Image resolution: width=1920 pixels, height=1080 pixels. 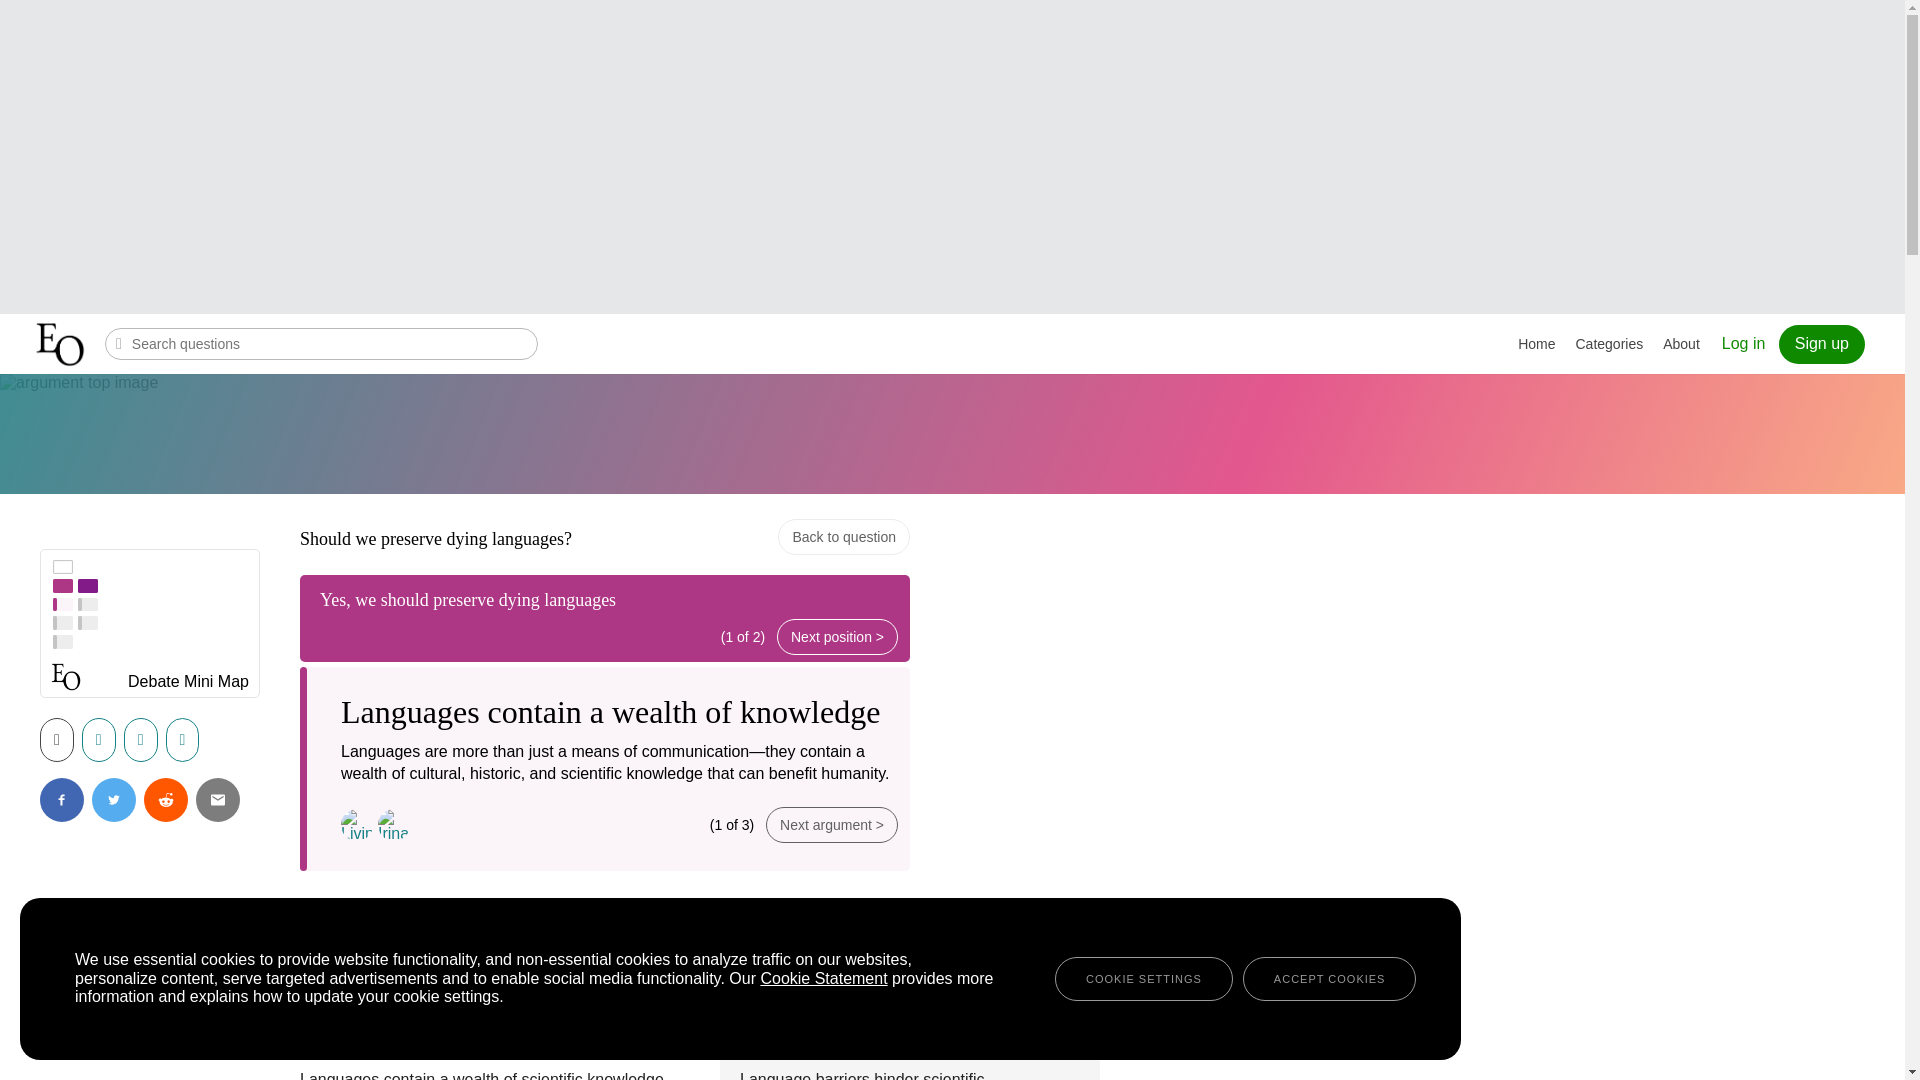 I want to click on About, so click(x=1682, y=344).